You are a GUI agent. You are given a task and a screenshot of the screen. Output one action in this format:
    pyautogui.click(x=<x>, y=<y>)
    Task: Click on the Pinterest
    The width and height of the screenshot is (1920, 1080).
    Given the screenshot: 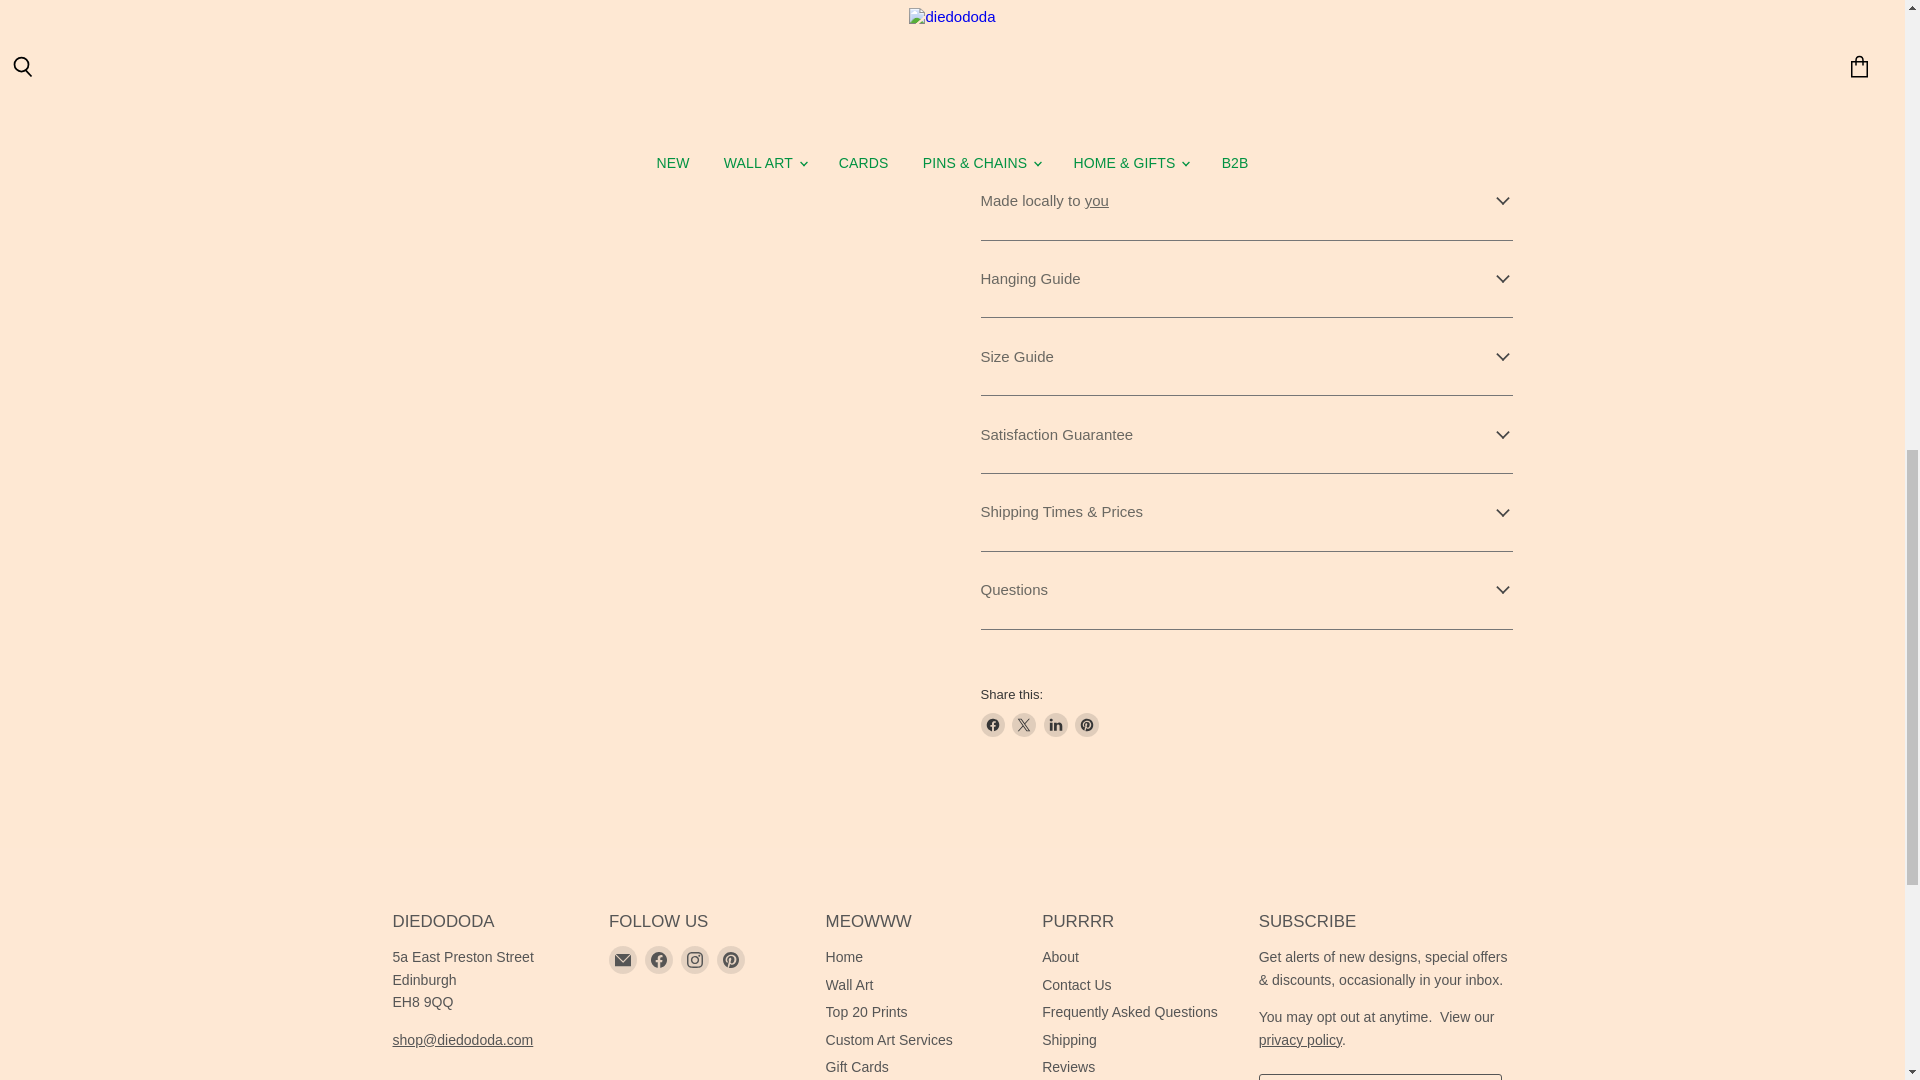 What is the action you would take?
    pyautogui.click(x=730, y=960)
    